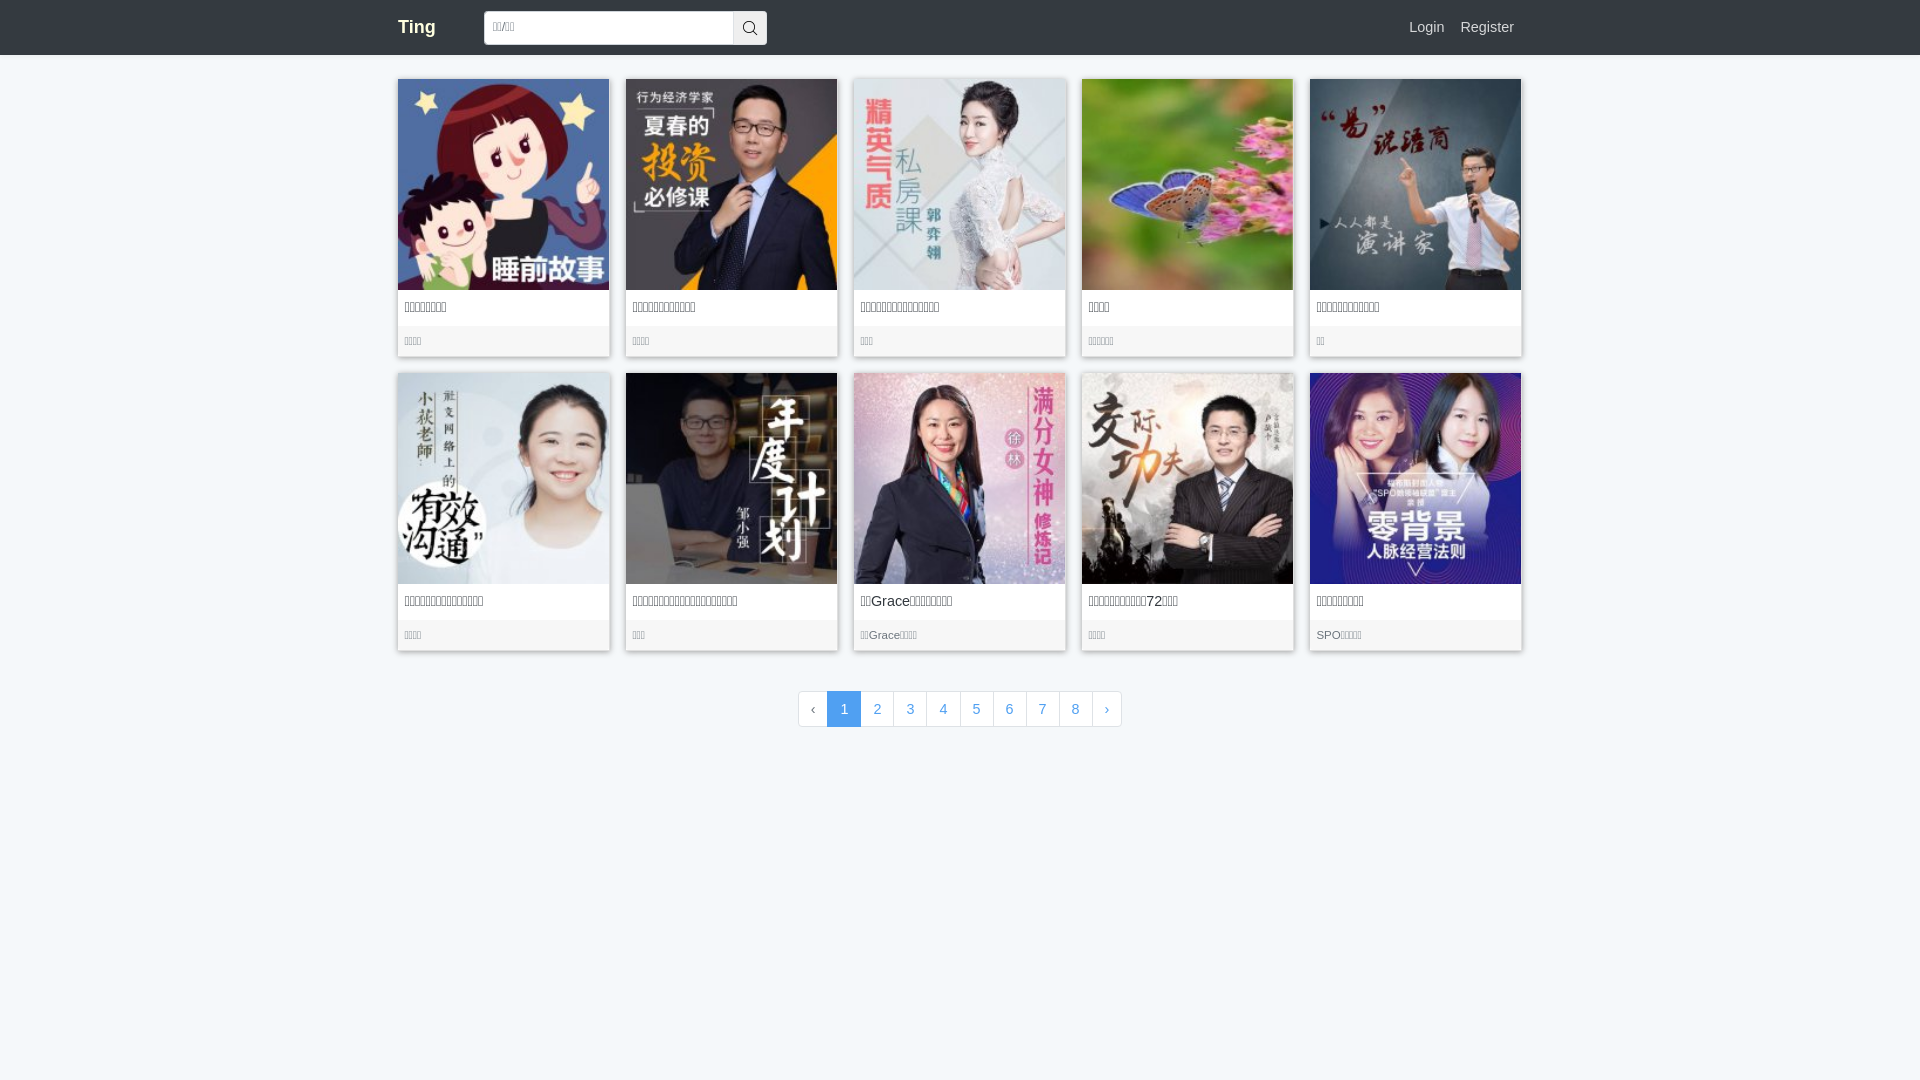 Image resolution: width=1920 pixels, height=1080 pixels. I want to click on 2, so click(877, 709).